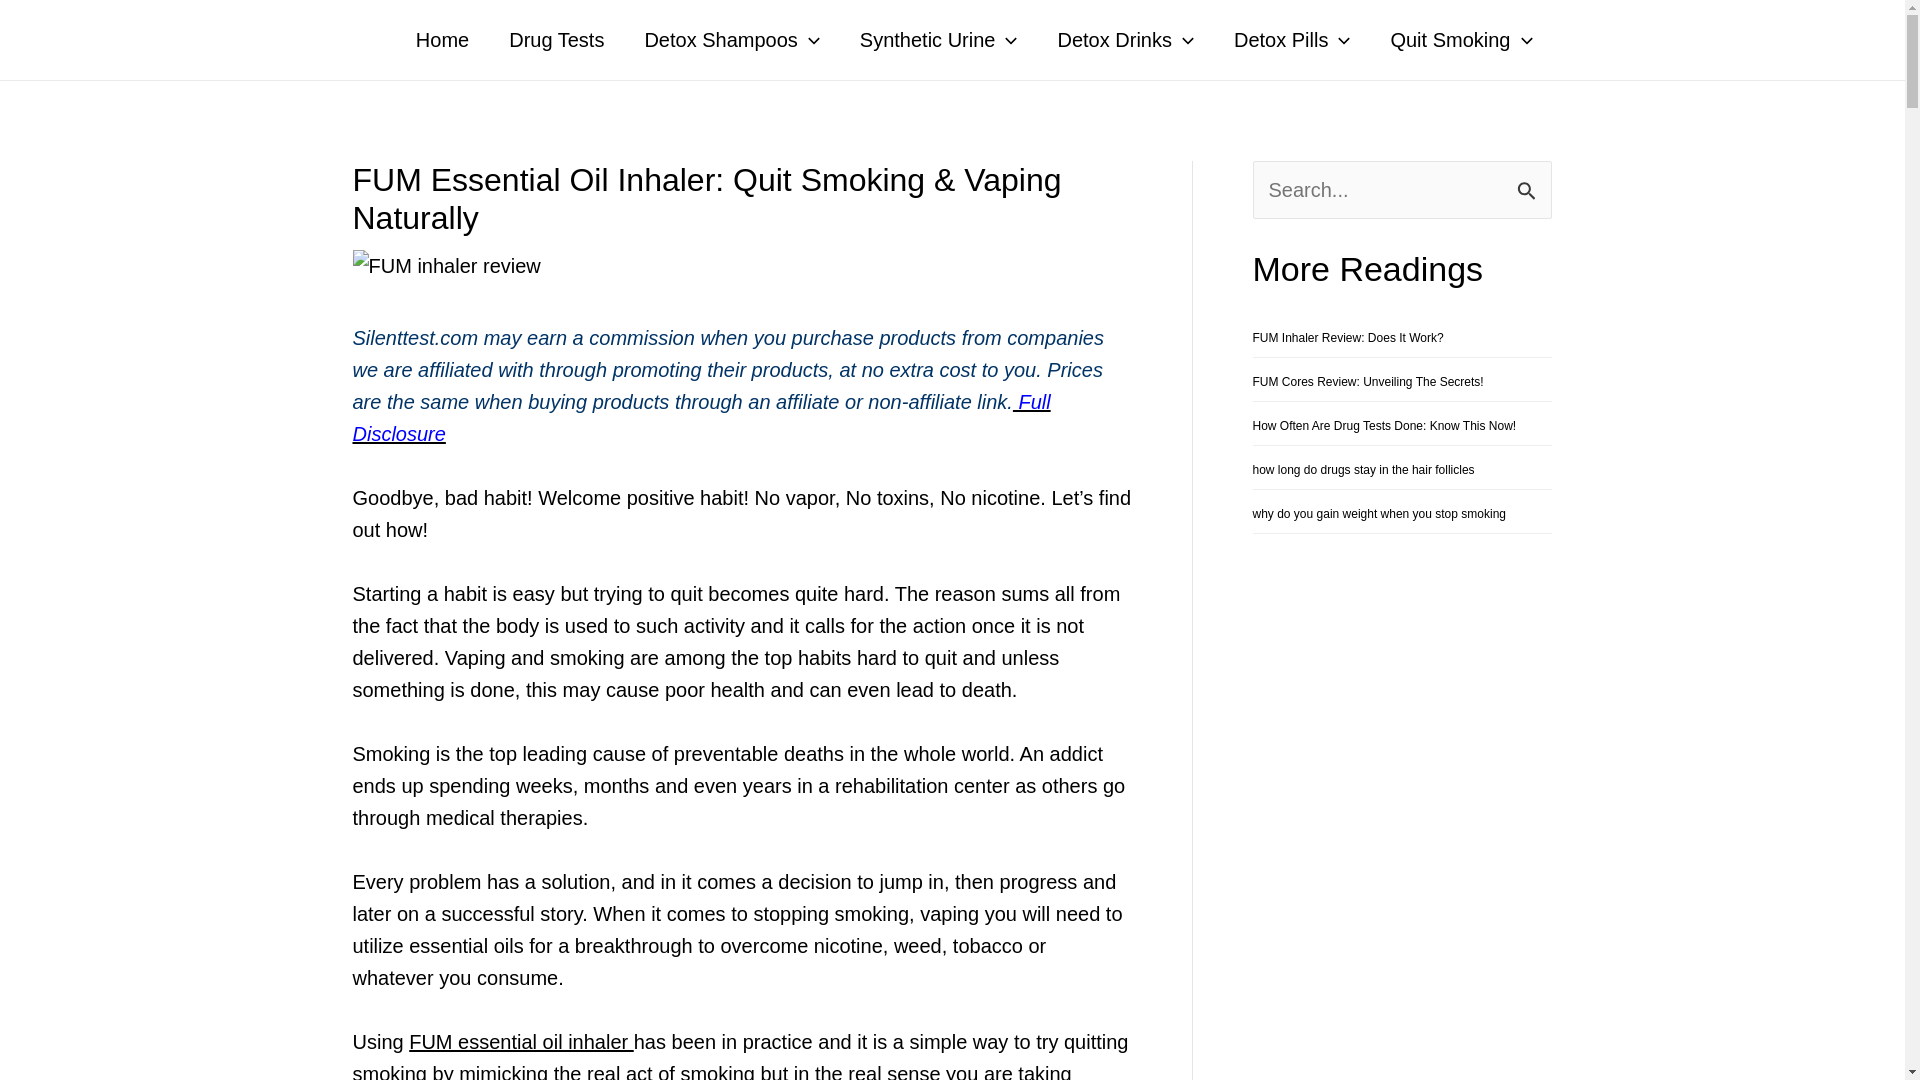 The height and width of the screenshot is (1080, 1920). What do you see at coordinates (939, 40) in the screenshot?
I see `Synthetic Urine` at bounding box center [939, 40].